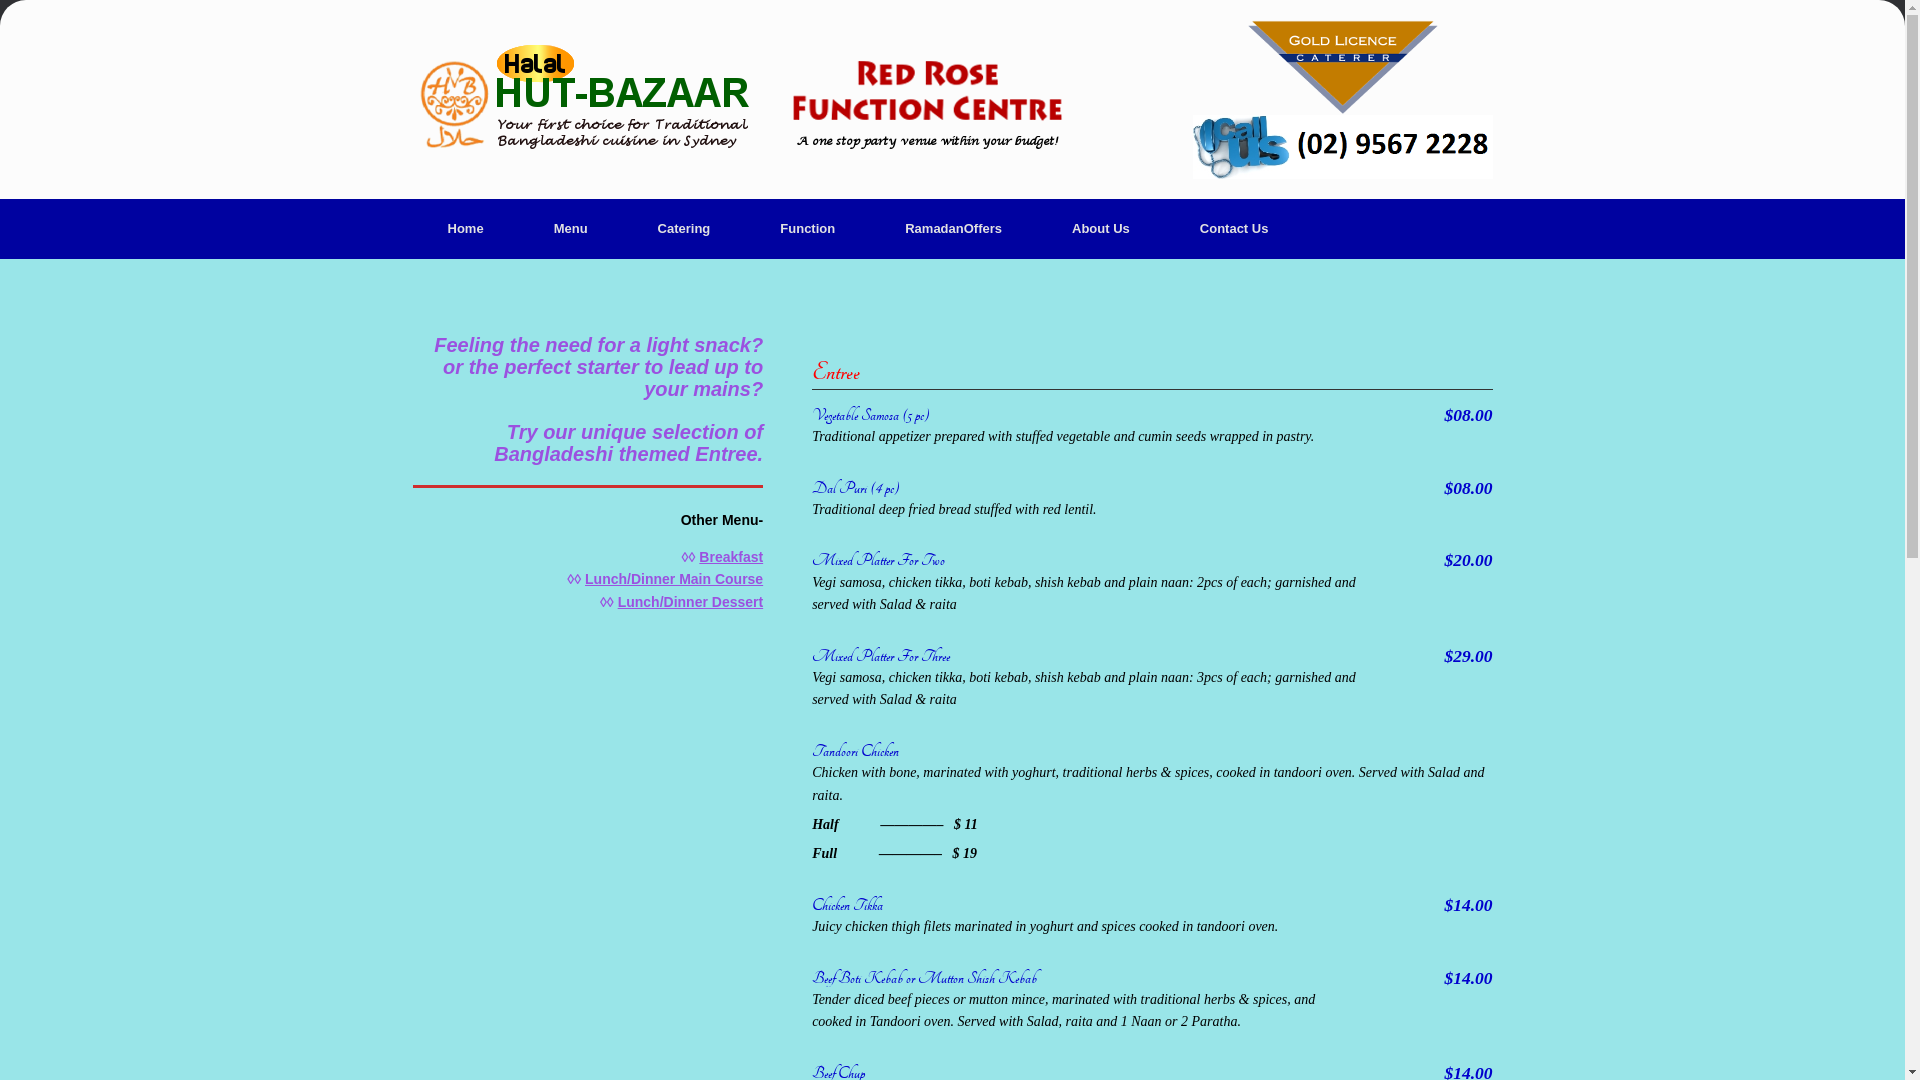  Describe the element at coordinates (674, 579) in the screenshot. I see `Lunch/Dinner Main Course` at that location.